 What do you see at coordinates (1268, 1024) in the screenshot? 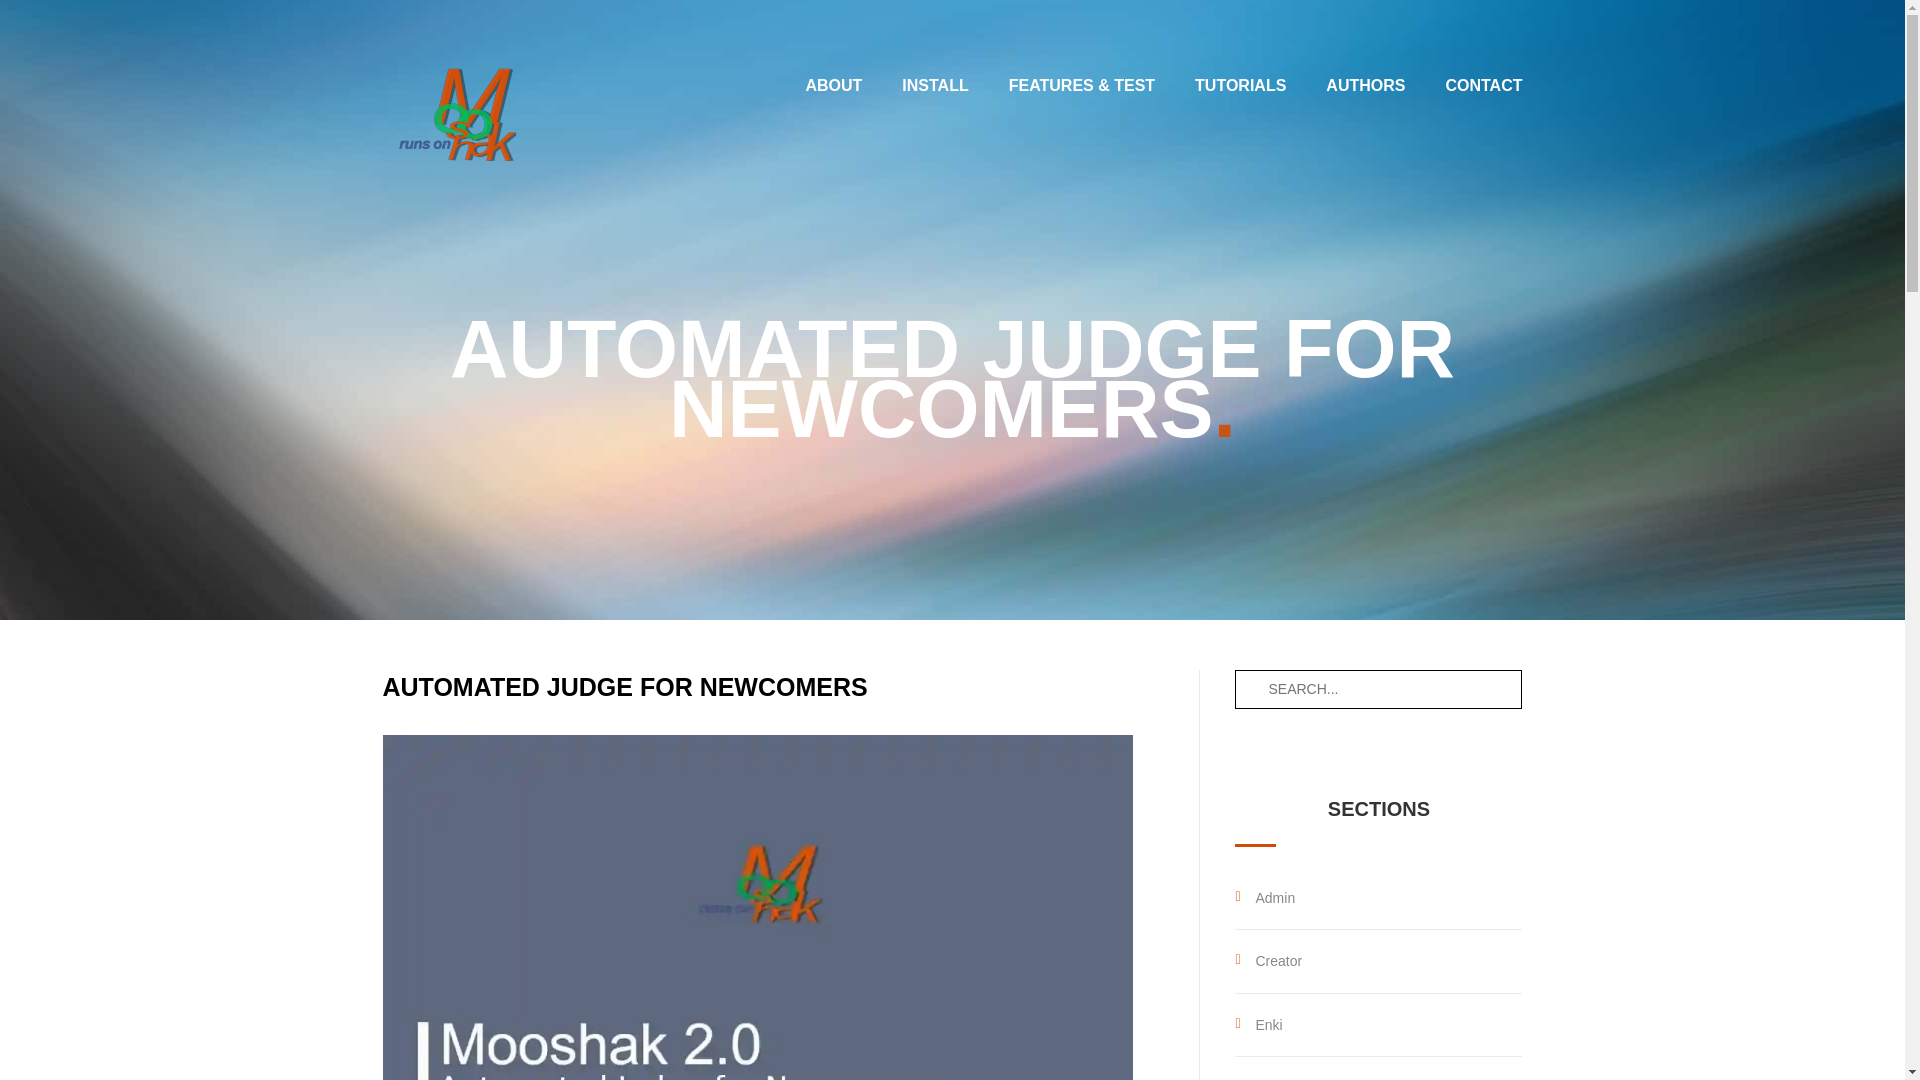
I see `Enki` at bounding box center [1268, 1024].